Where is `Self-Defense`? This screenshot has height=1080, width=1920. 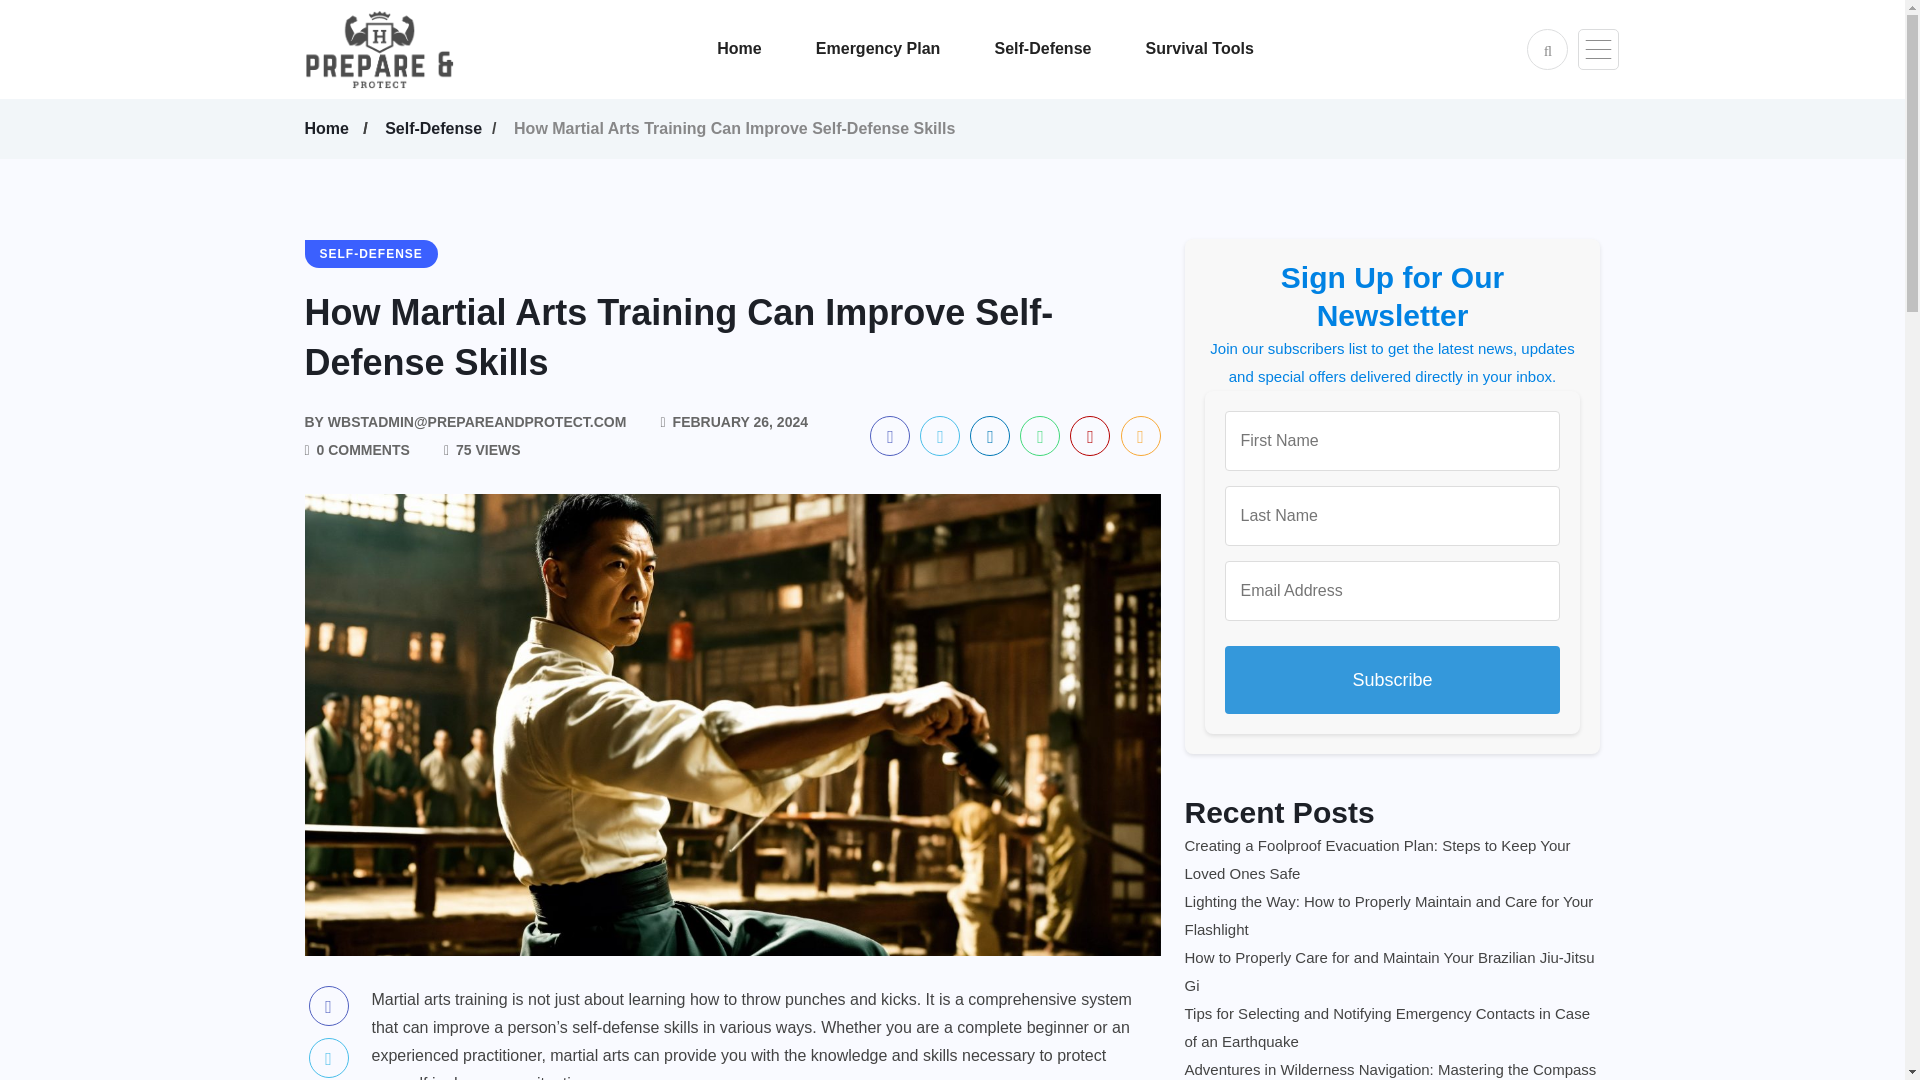
Self-Defense is located at coordinates (1067, 49).